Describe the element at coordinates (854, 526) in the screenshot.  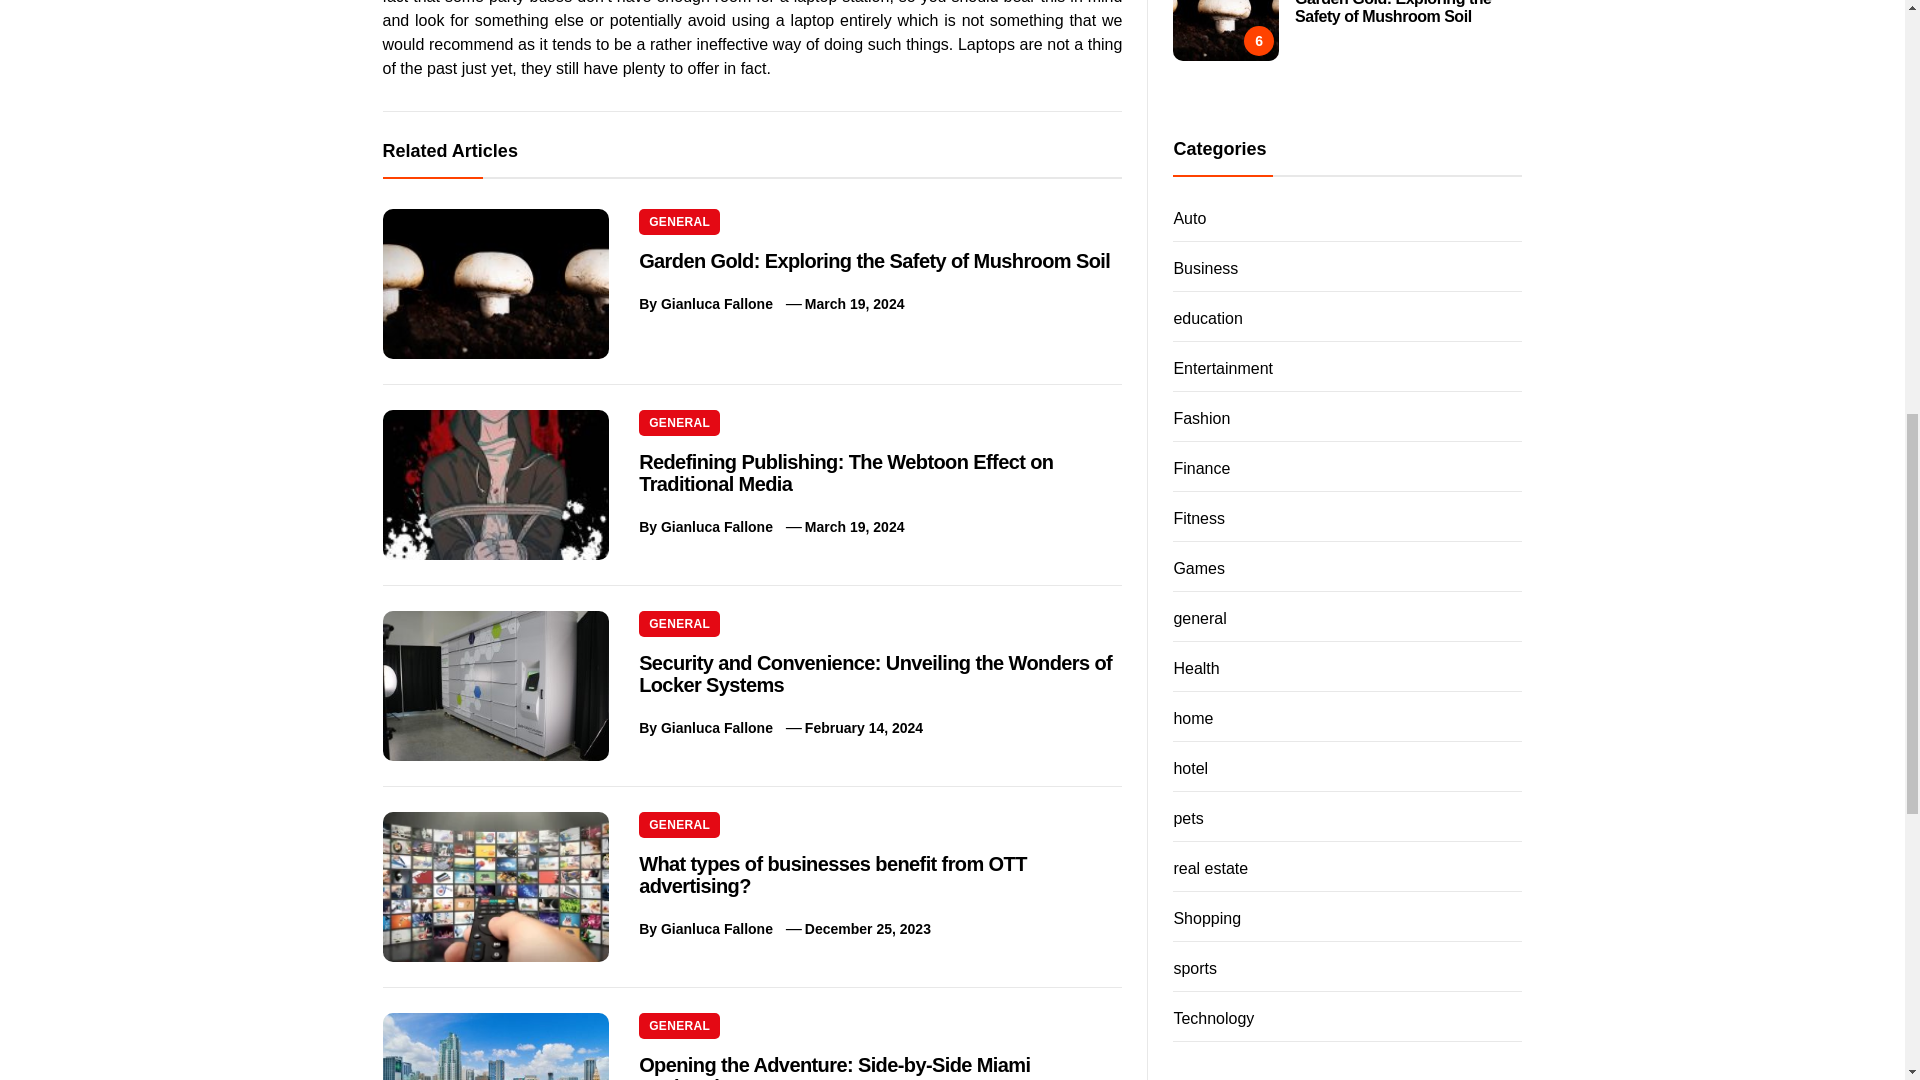
I see `March 19, 2024` at that location.